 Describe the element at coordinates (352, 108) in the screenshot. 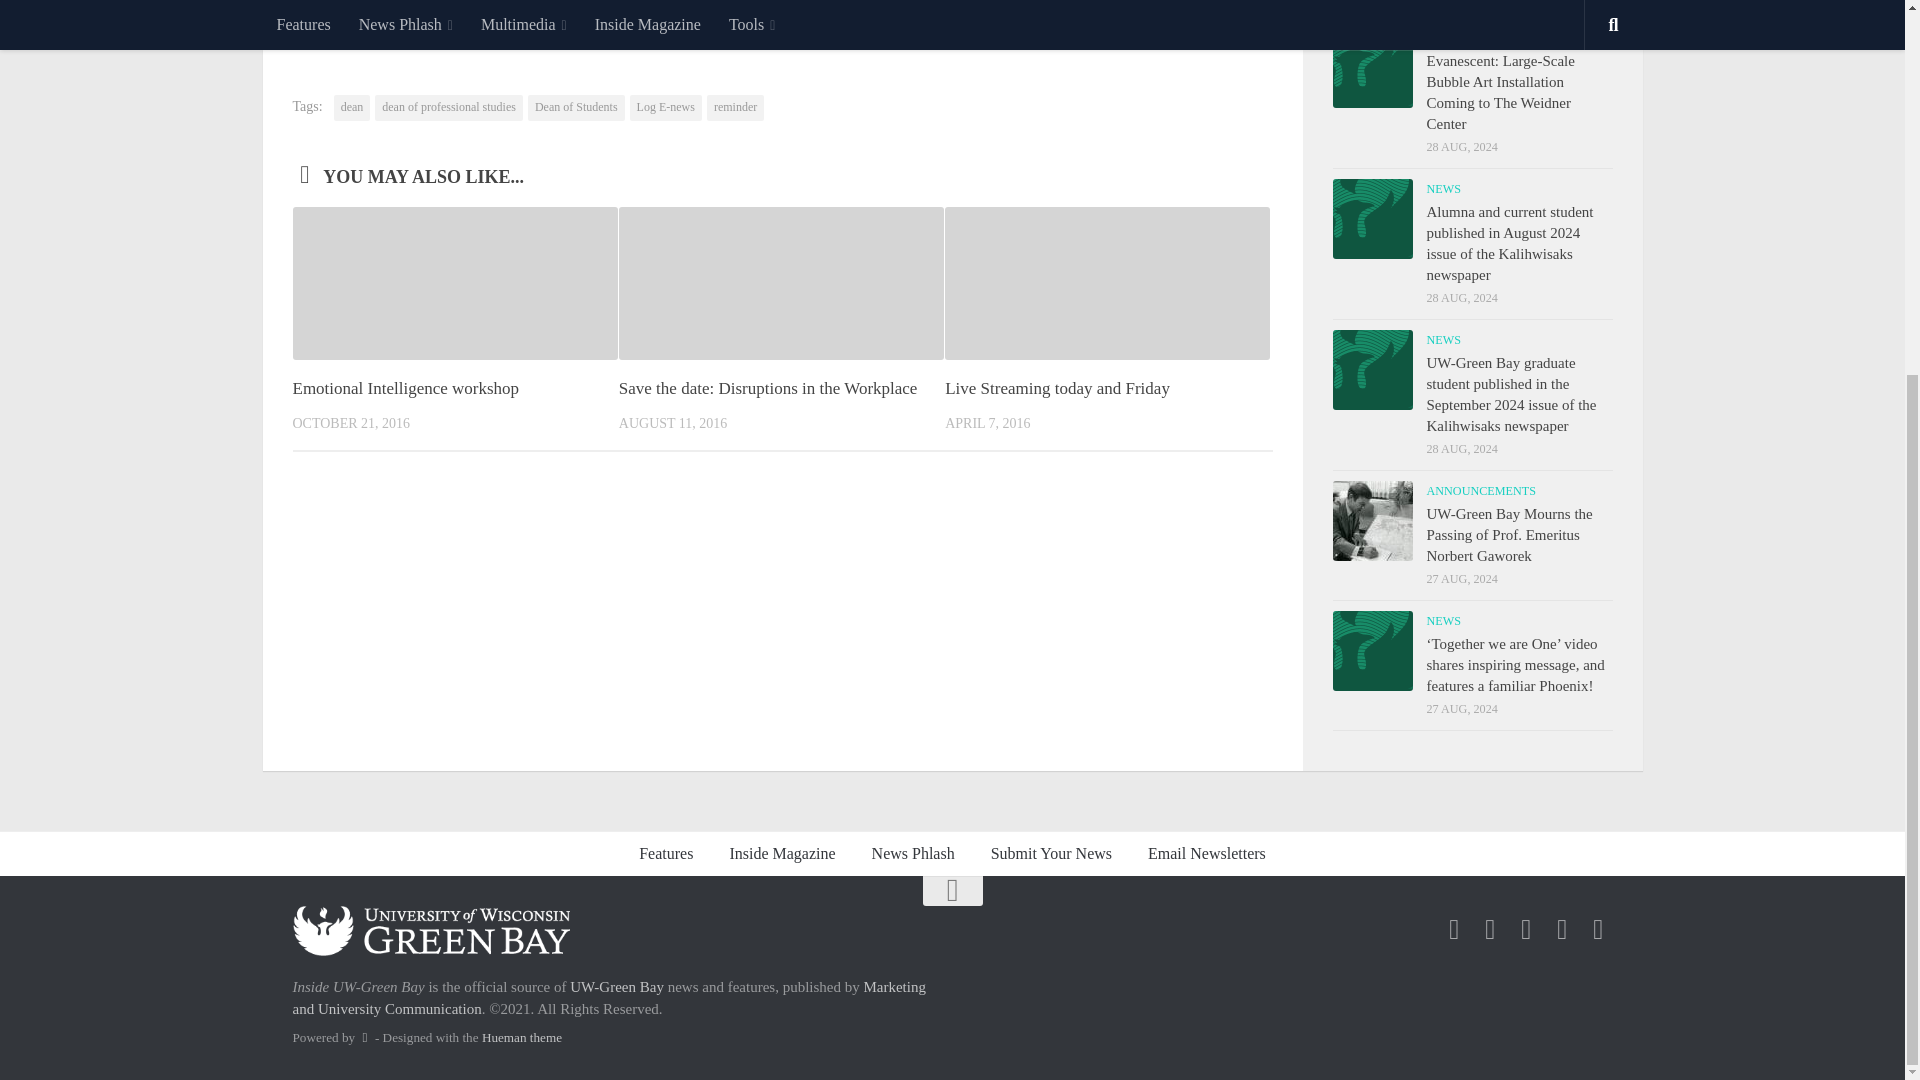

I see `dean` at that location.